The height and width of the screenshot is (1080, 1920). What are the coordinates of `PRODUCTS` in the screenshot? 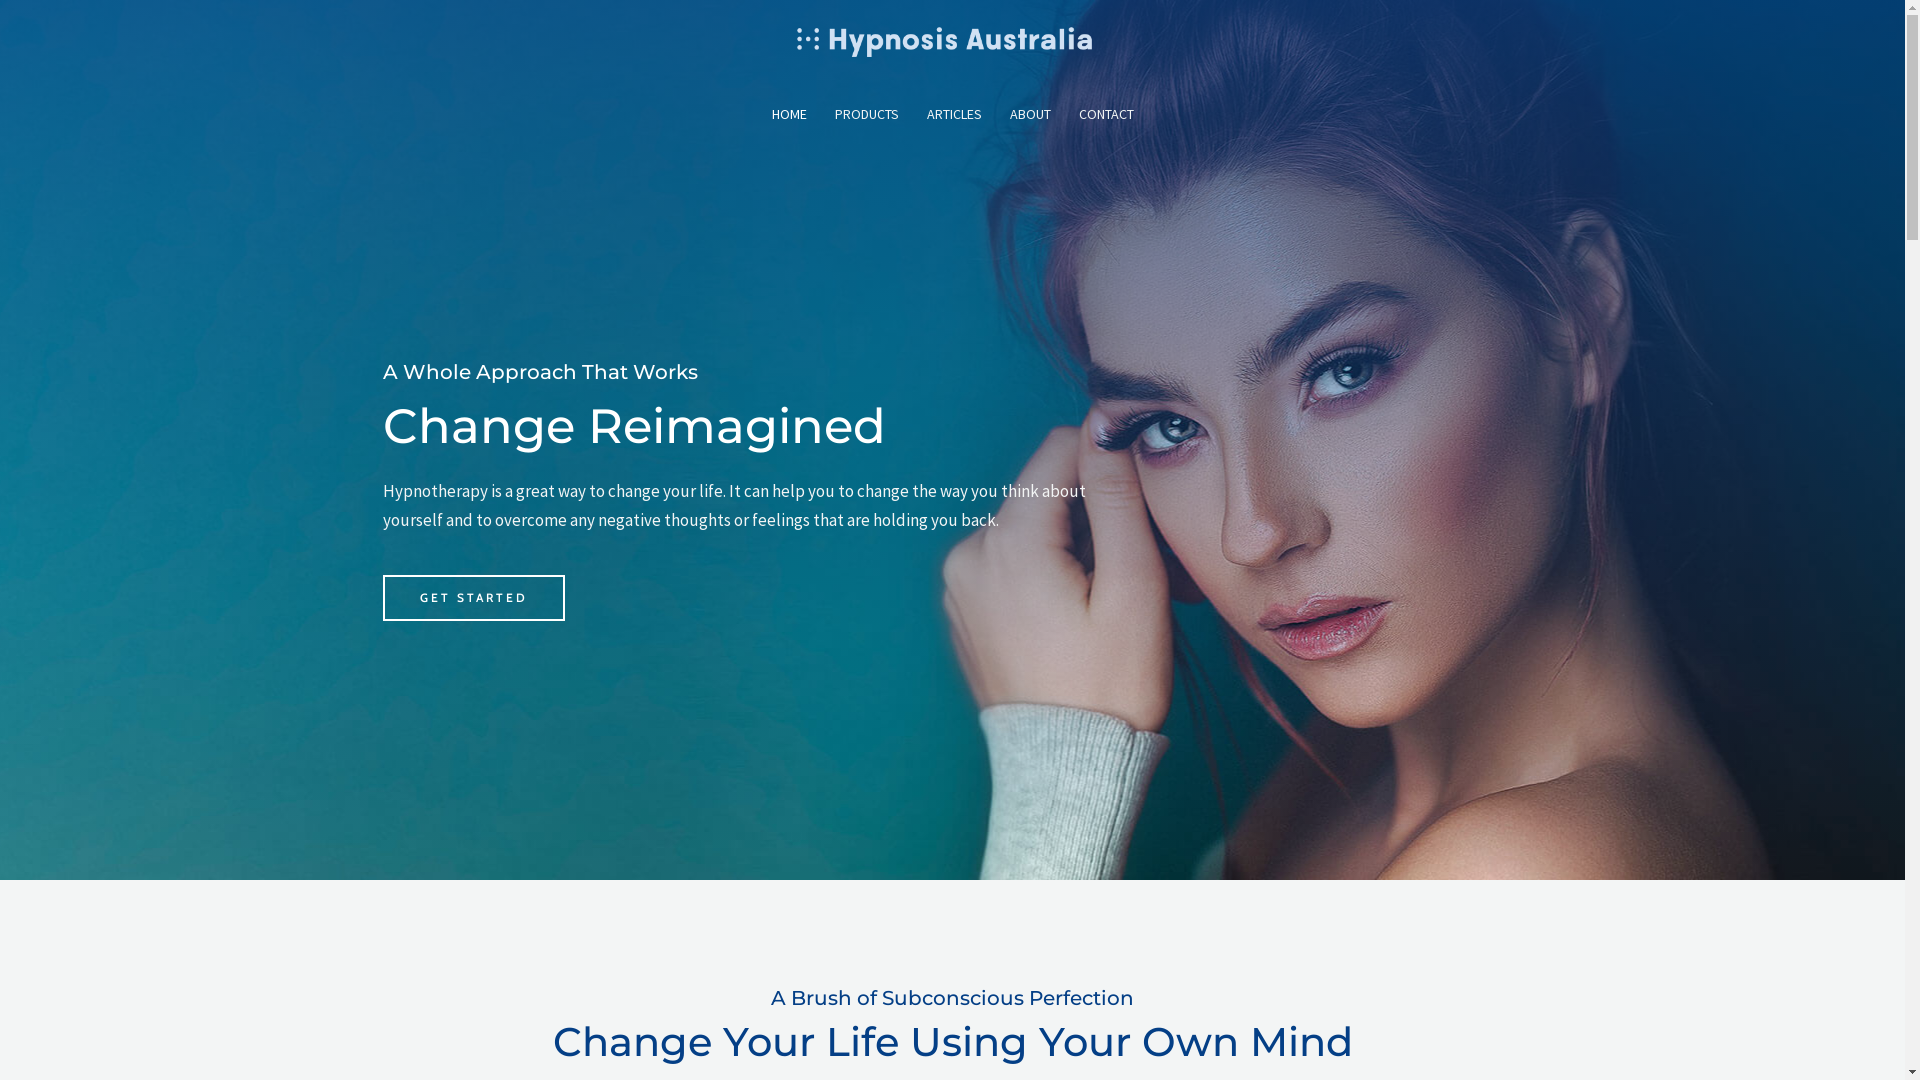 It's located at (866, 114).